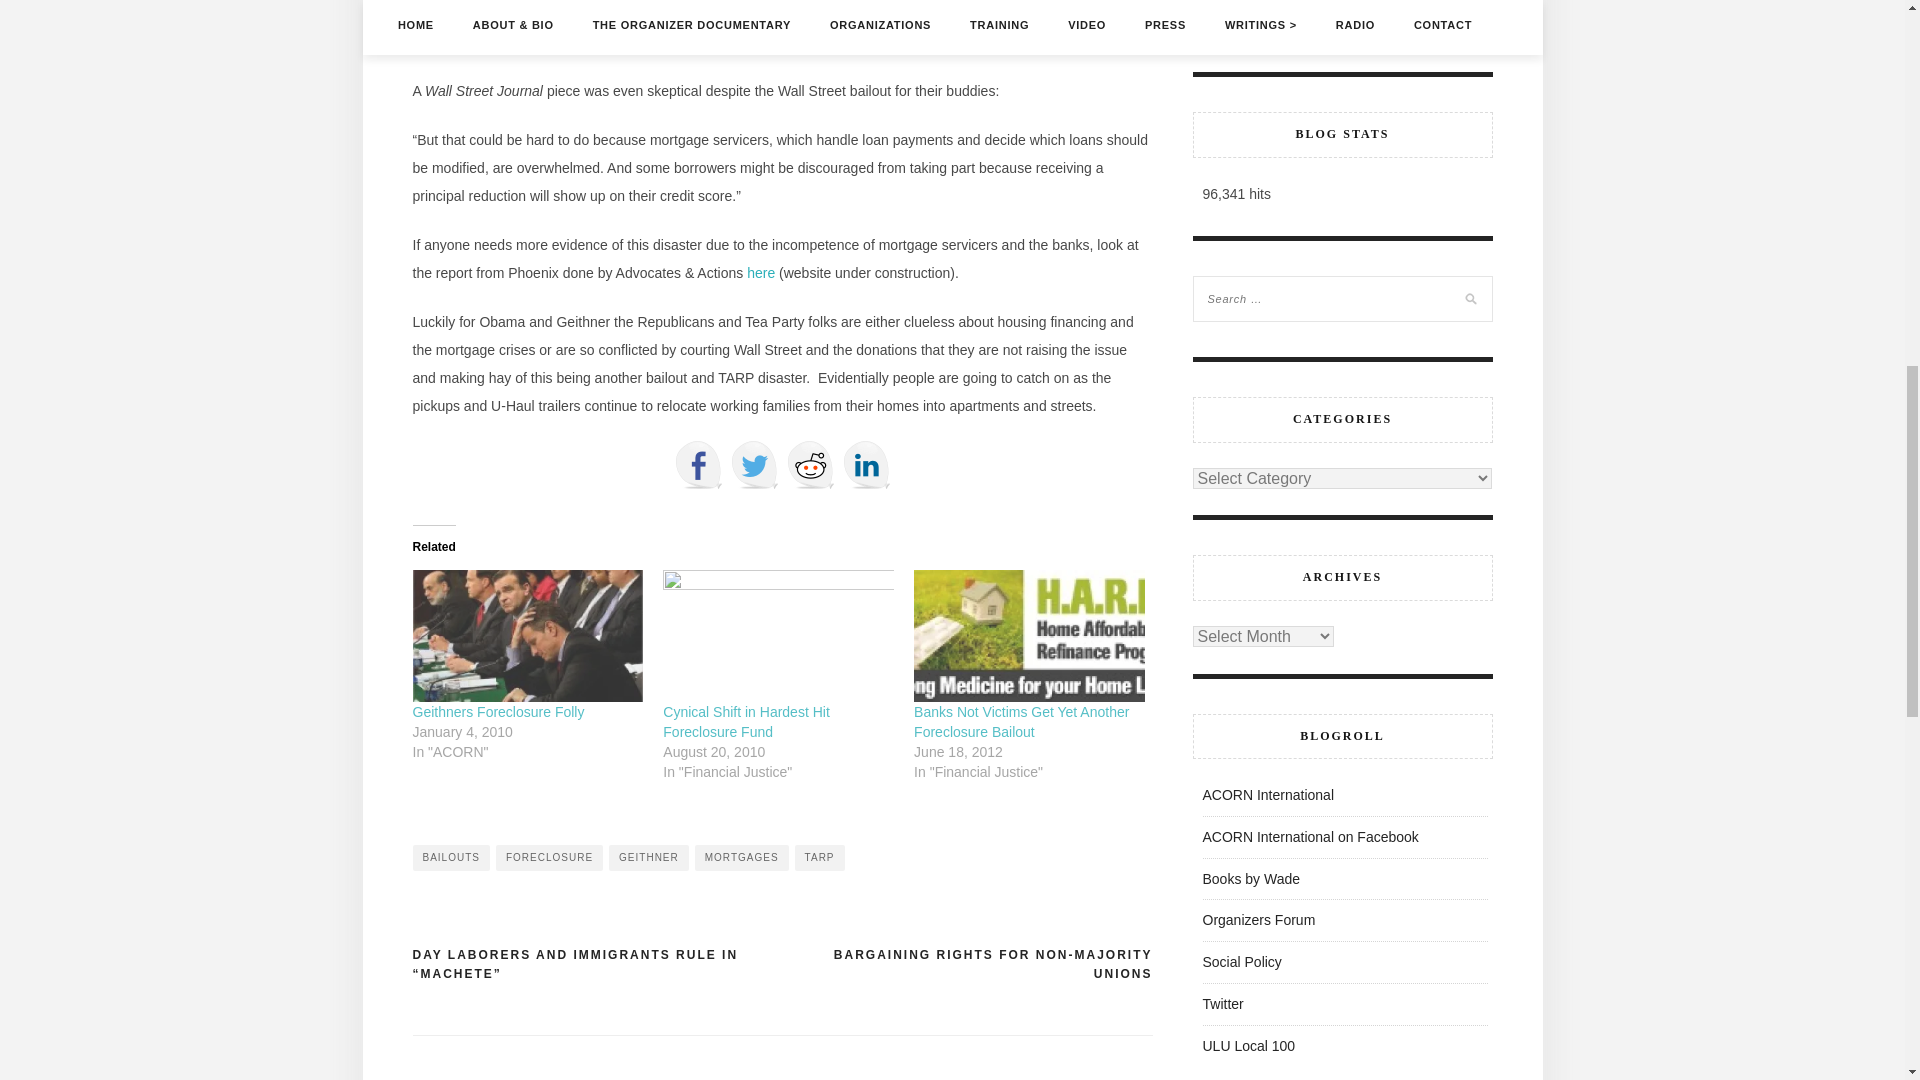 The width and height of the screenshot is (1920, 1080). What do you see at coordinates (866, 464) in the screenshot?
I see `Share on LinkedIn` at bounding box center [866, 464].